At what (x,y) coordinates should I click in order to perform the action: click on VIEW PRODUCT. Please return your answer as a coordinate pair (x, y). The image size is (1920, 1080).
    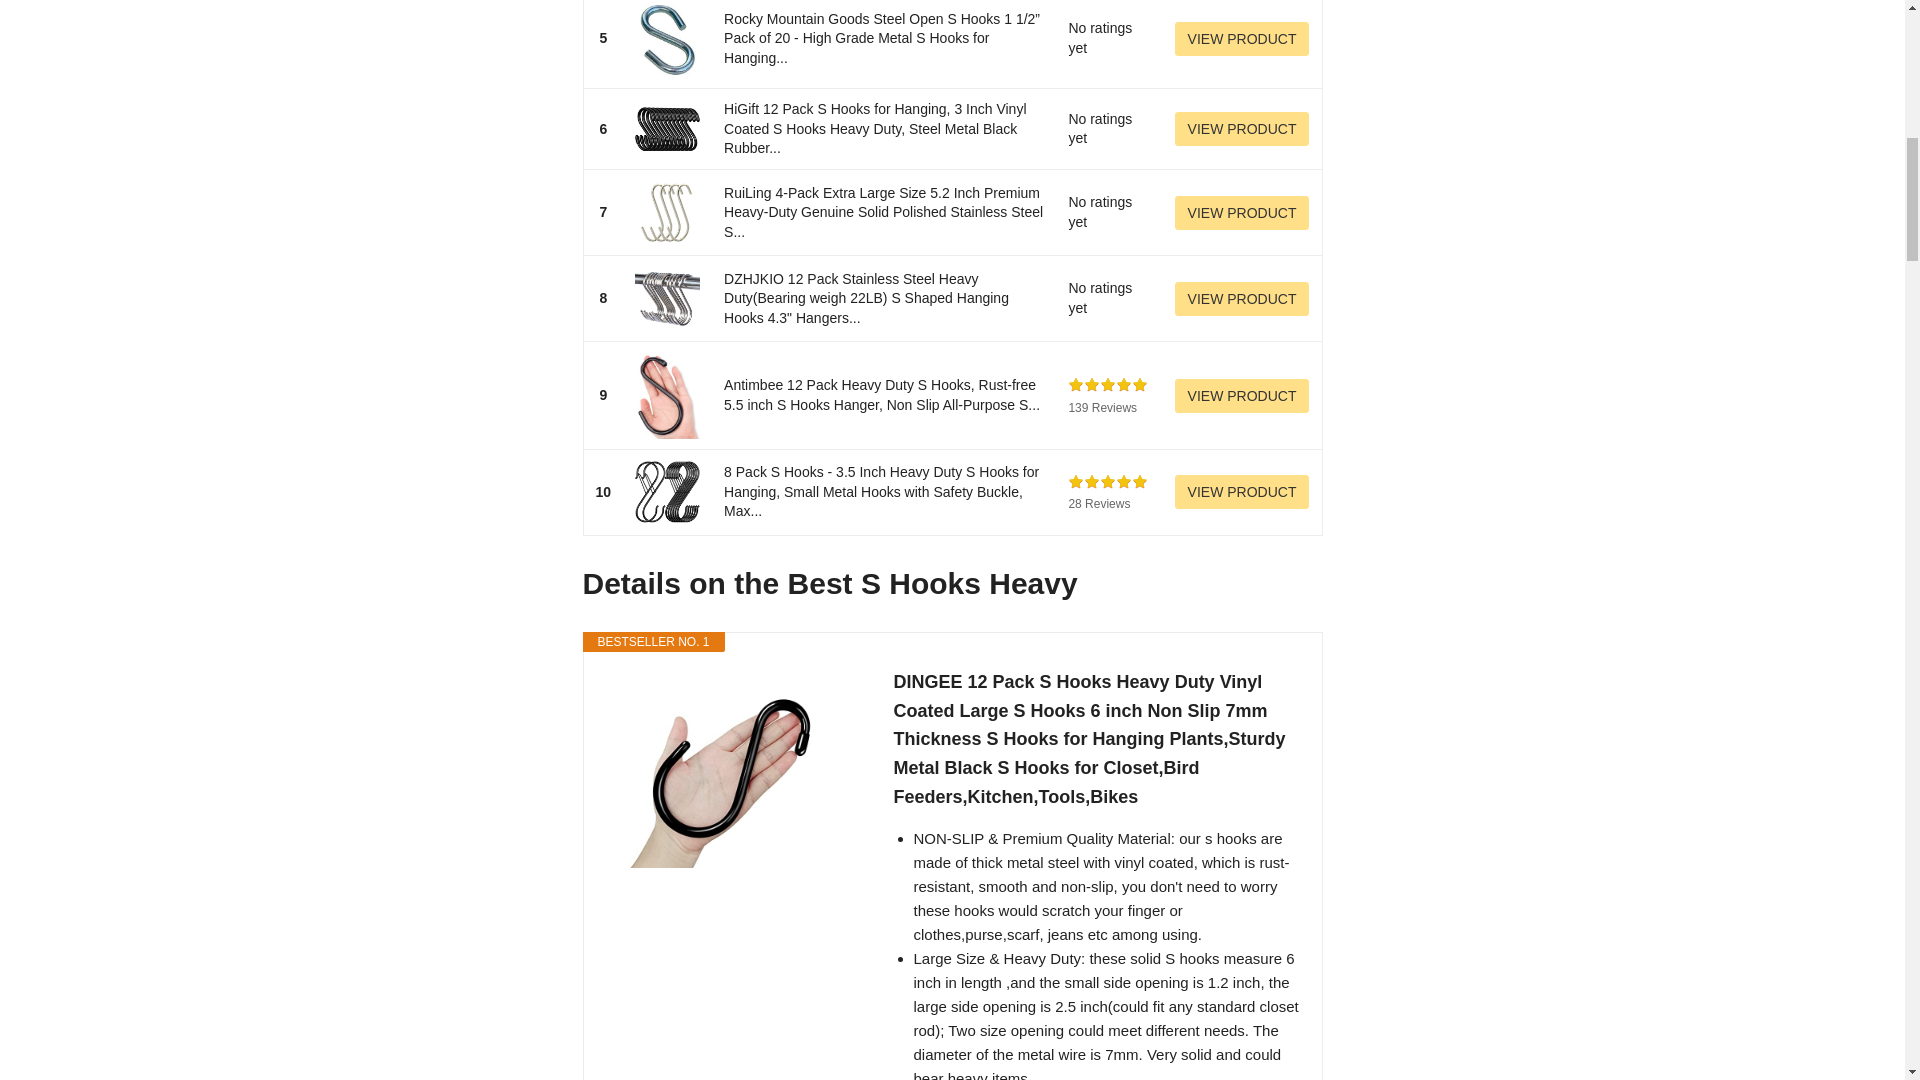
    Looking at the image, I should click on (1242, 212).